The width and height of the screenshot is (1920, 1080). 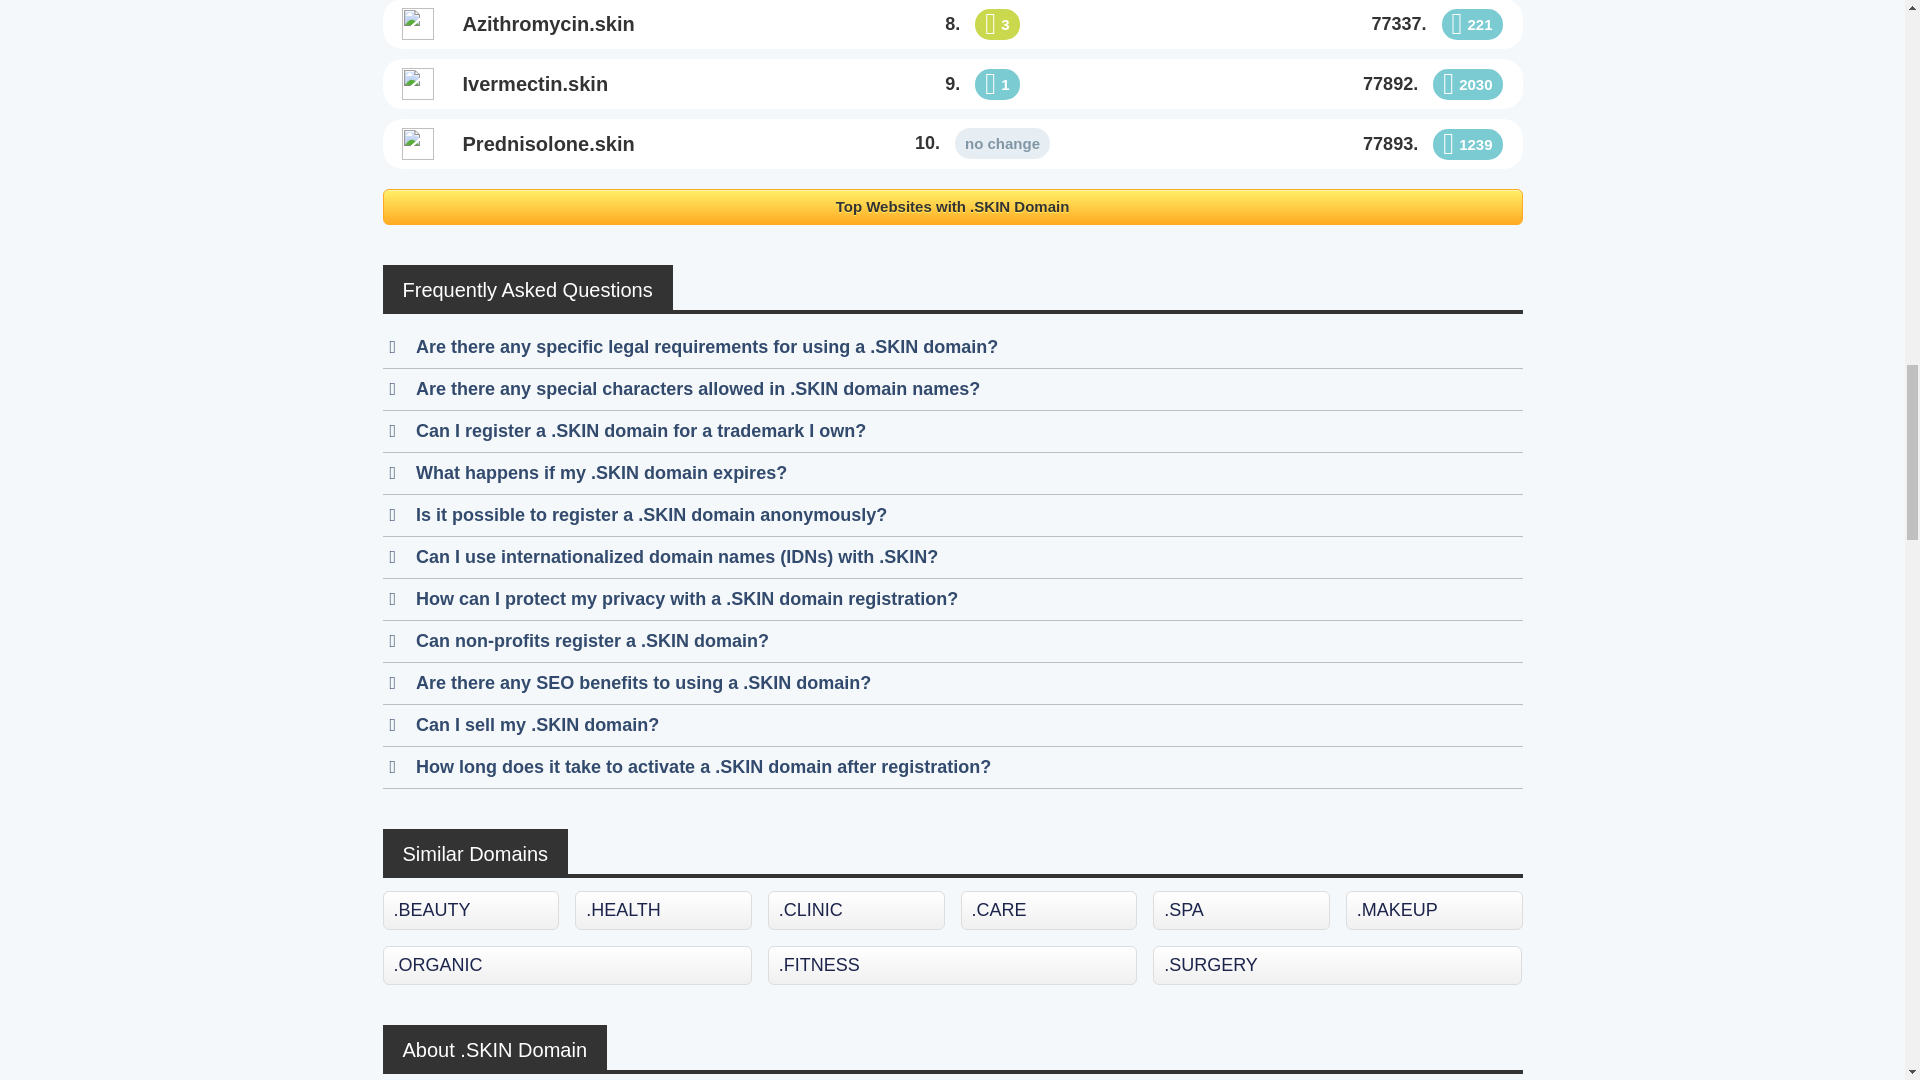 What do you see at coordinates (1050, 910) in the screenshot?
I see `.CARE` at bounding box center [1050, 910].